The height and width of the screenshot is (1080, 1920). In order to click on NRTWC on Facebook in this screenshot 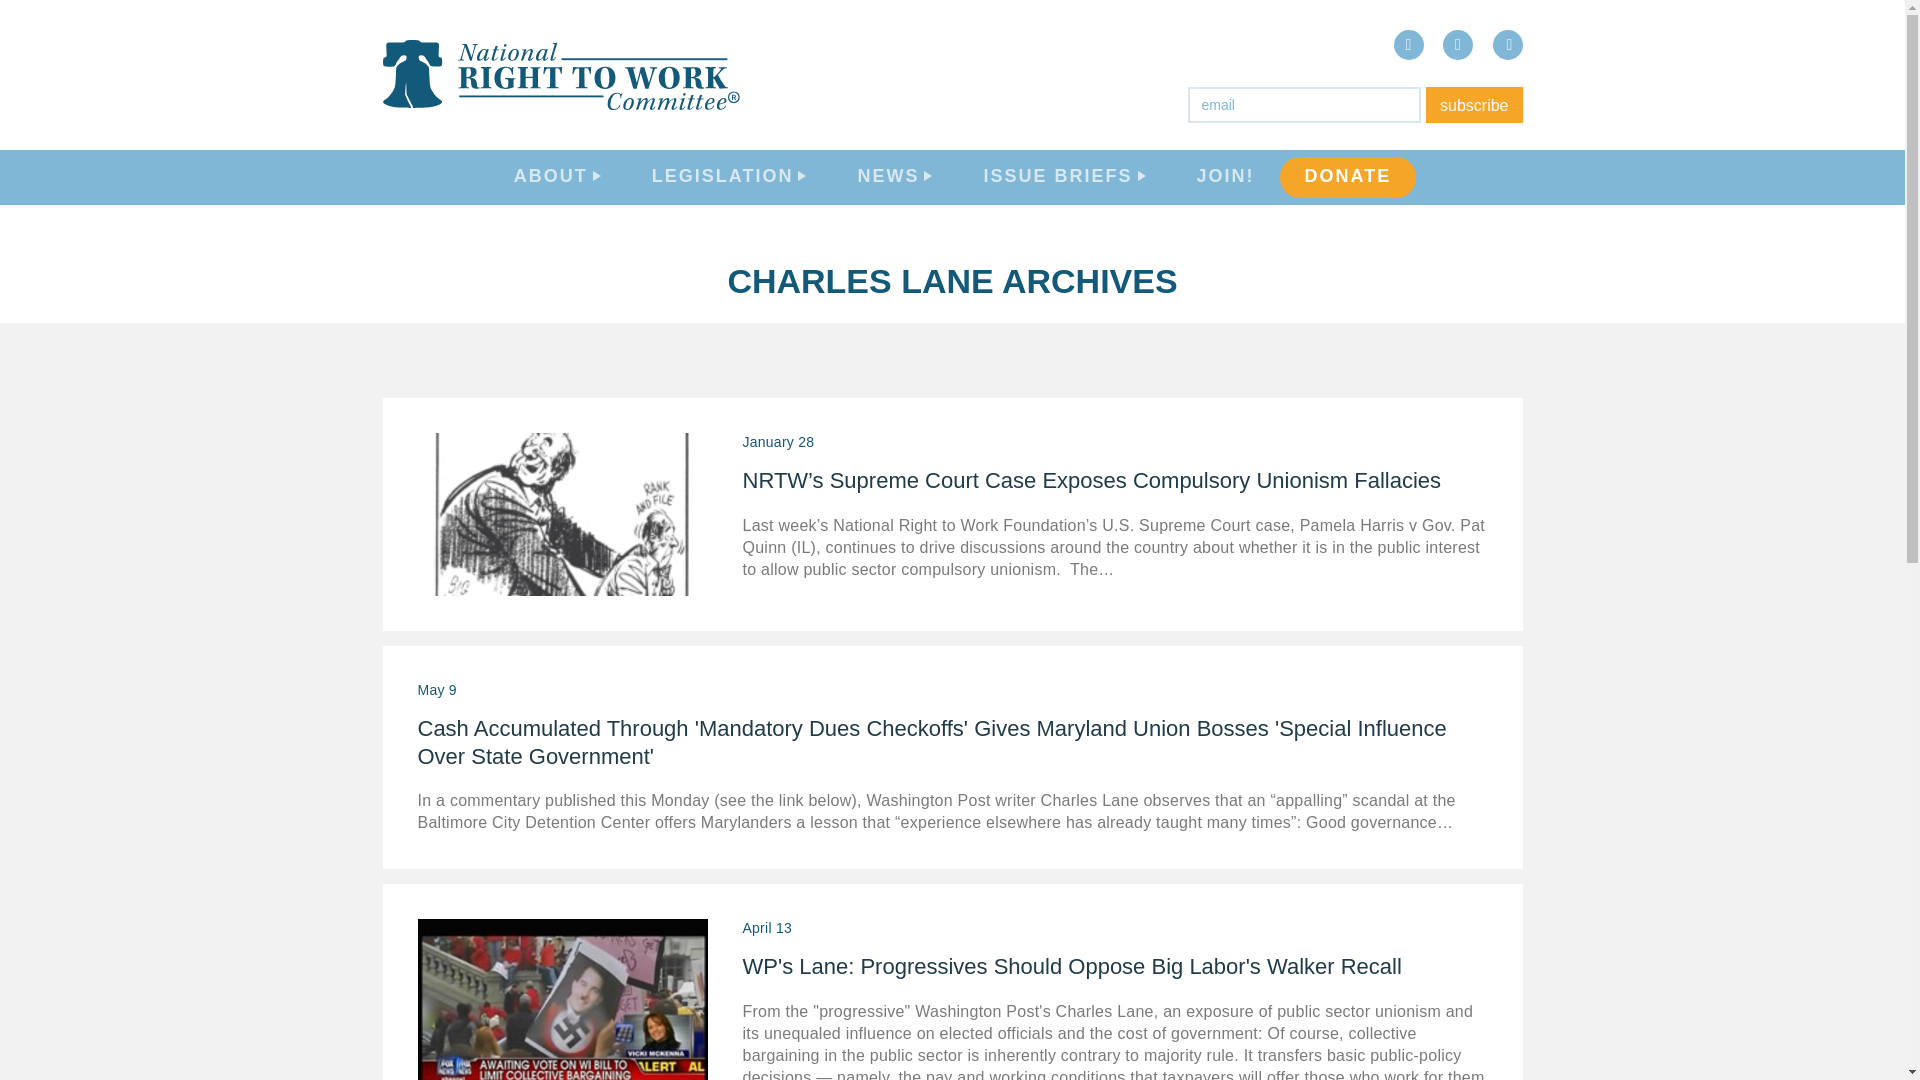, I will do `click(1408, 45)`.